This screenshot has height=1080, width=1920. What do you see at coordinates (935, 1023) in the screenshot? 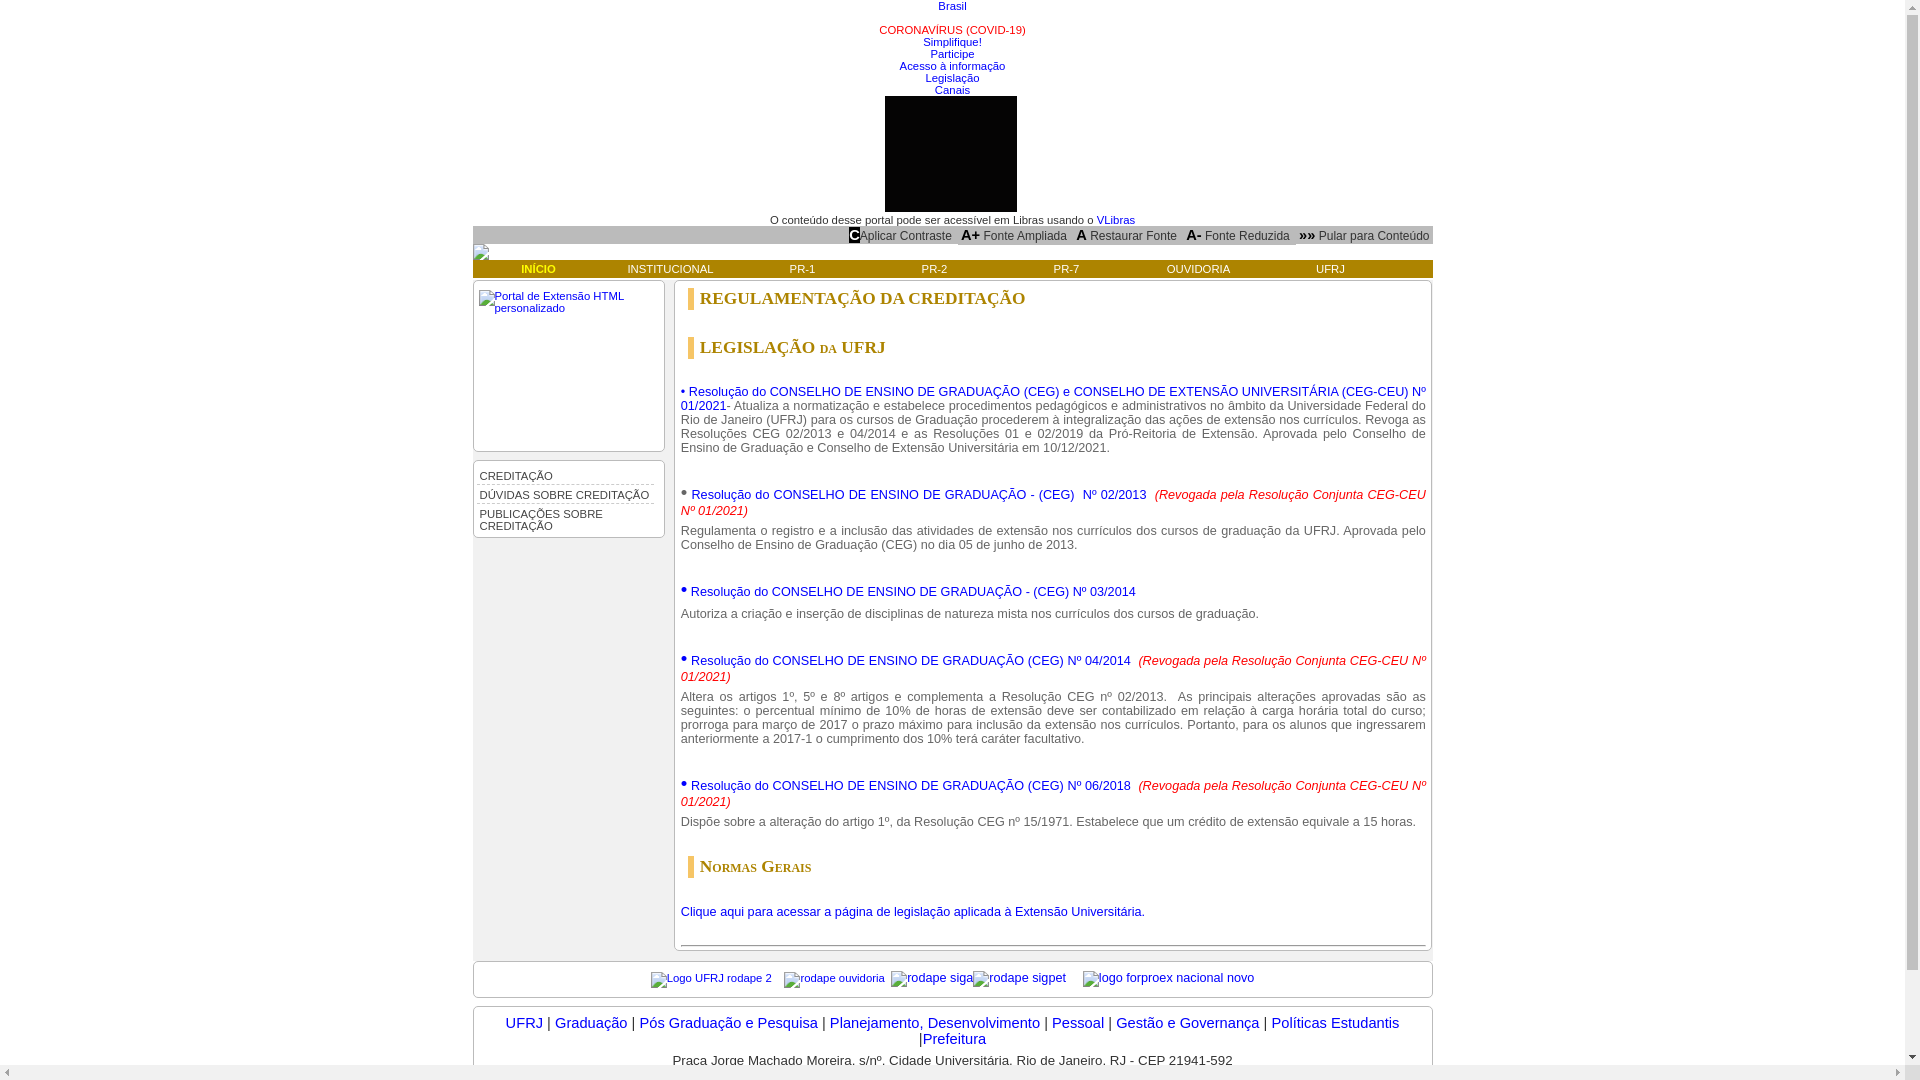
I see `Planejamento, Desenvolvimento` at bounding box center [935, 1023].